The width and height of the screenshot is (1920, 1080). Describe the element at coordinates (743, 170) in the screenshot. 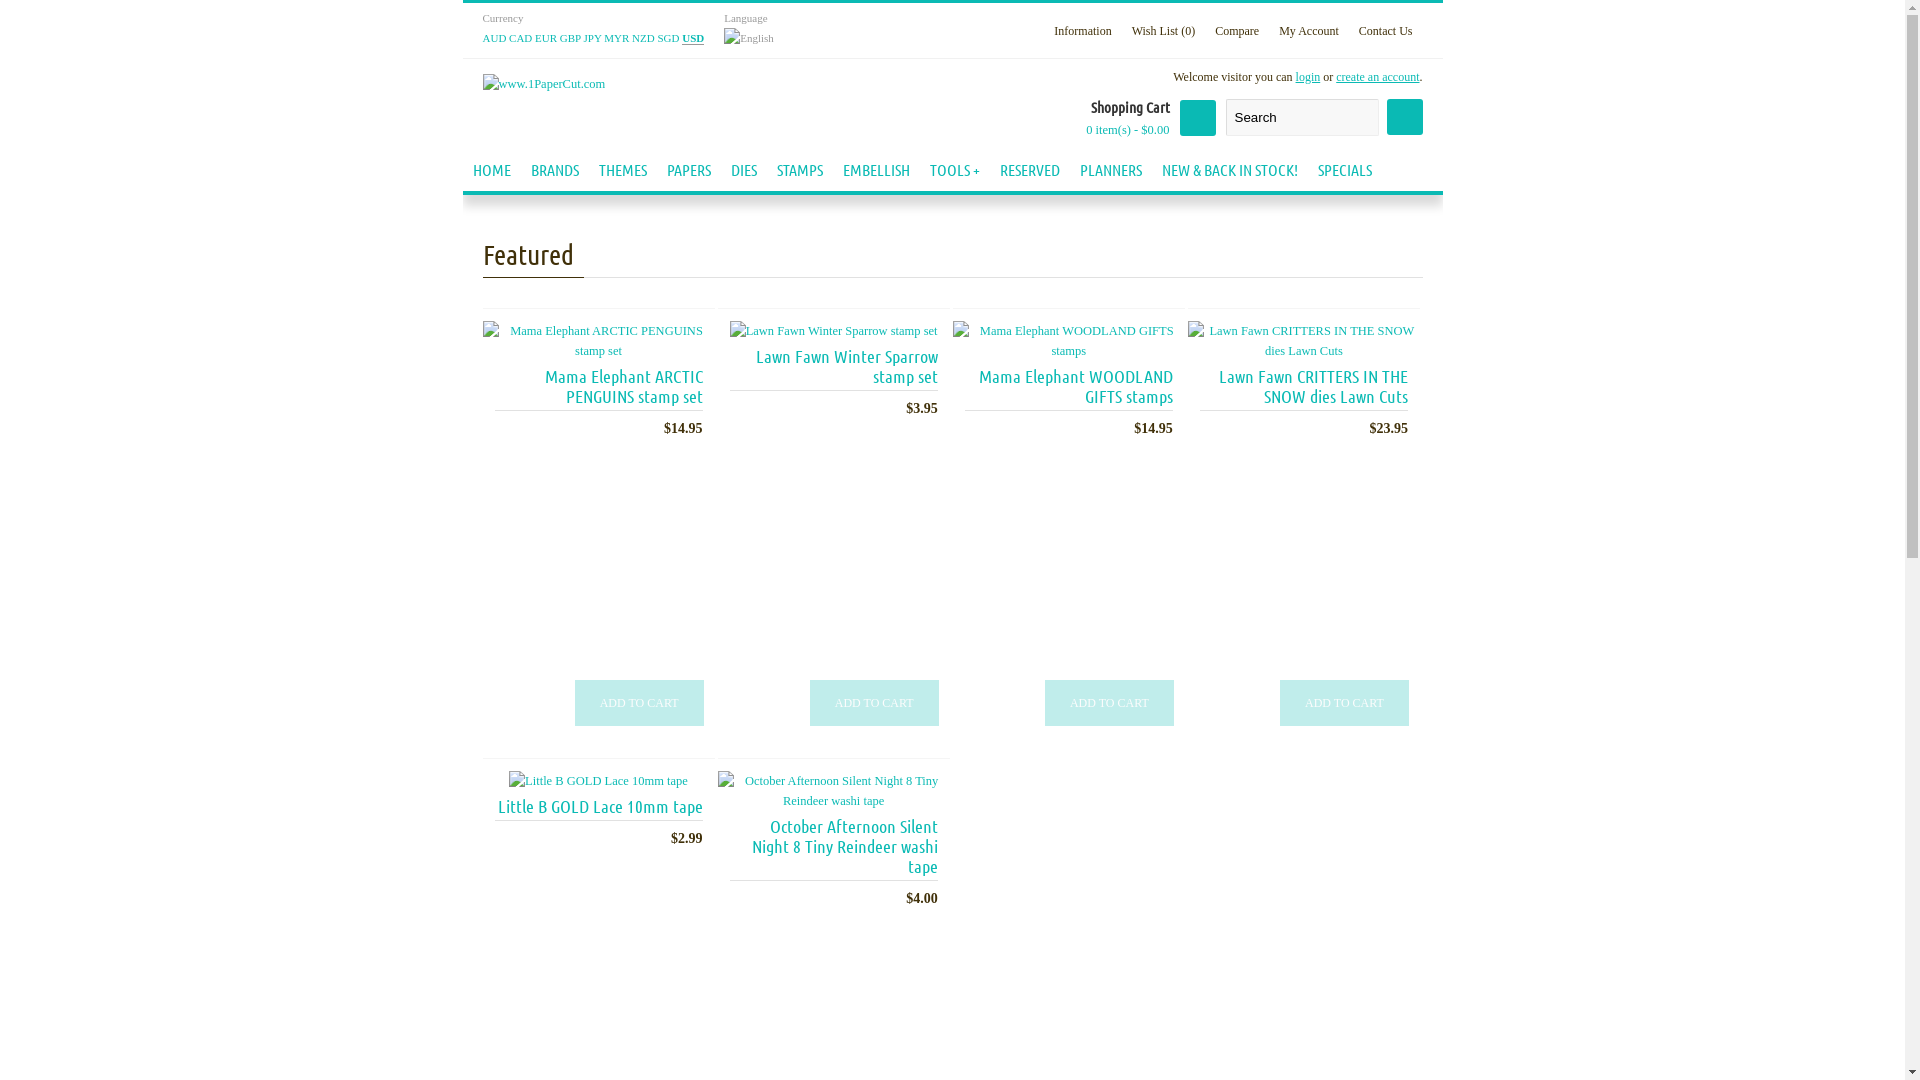

I see `DIES` at that location.